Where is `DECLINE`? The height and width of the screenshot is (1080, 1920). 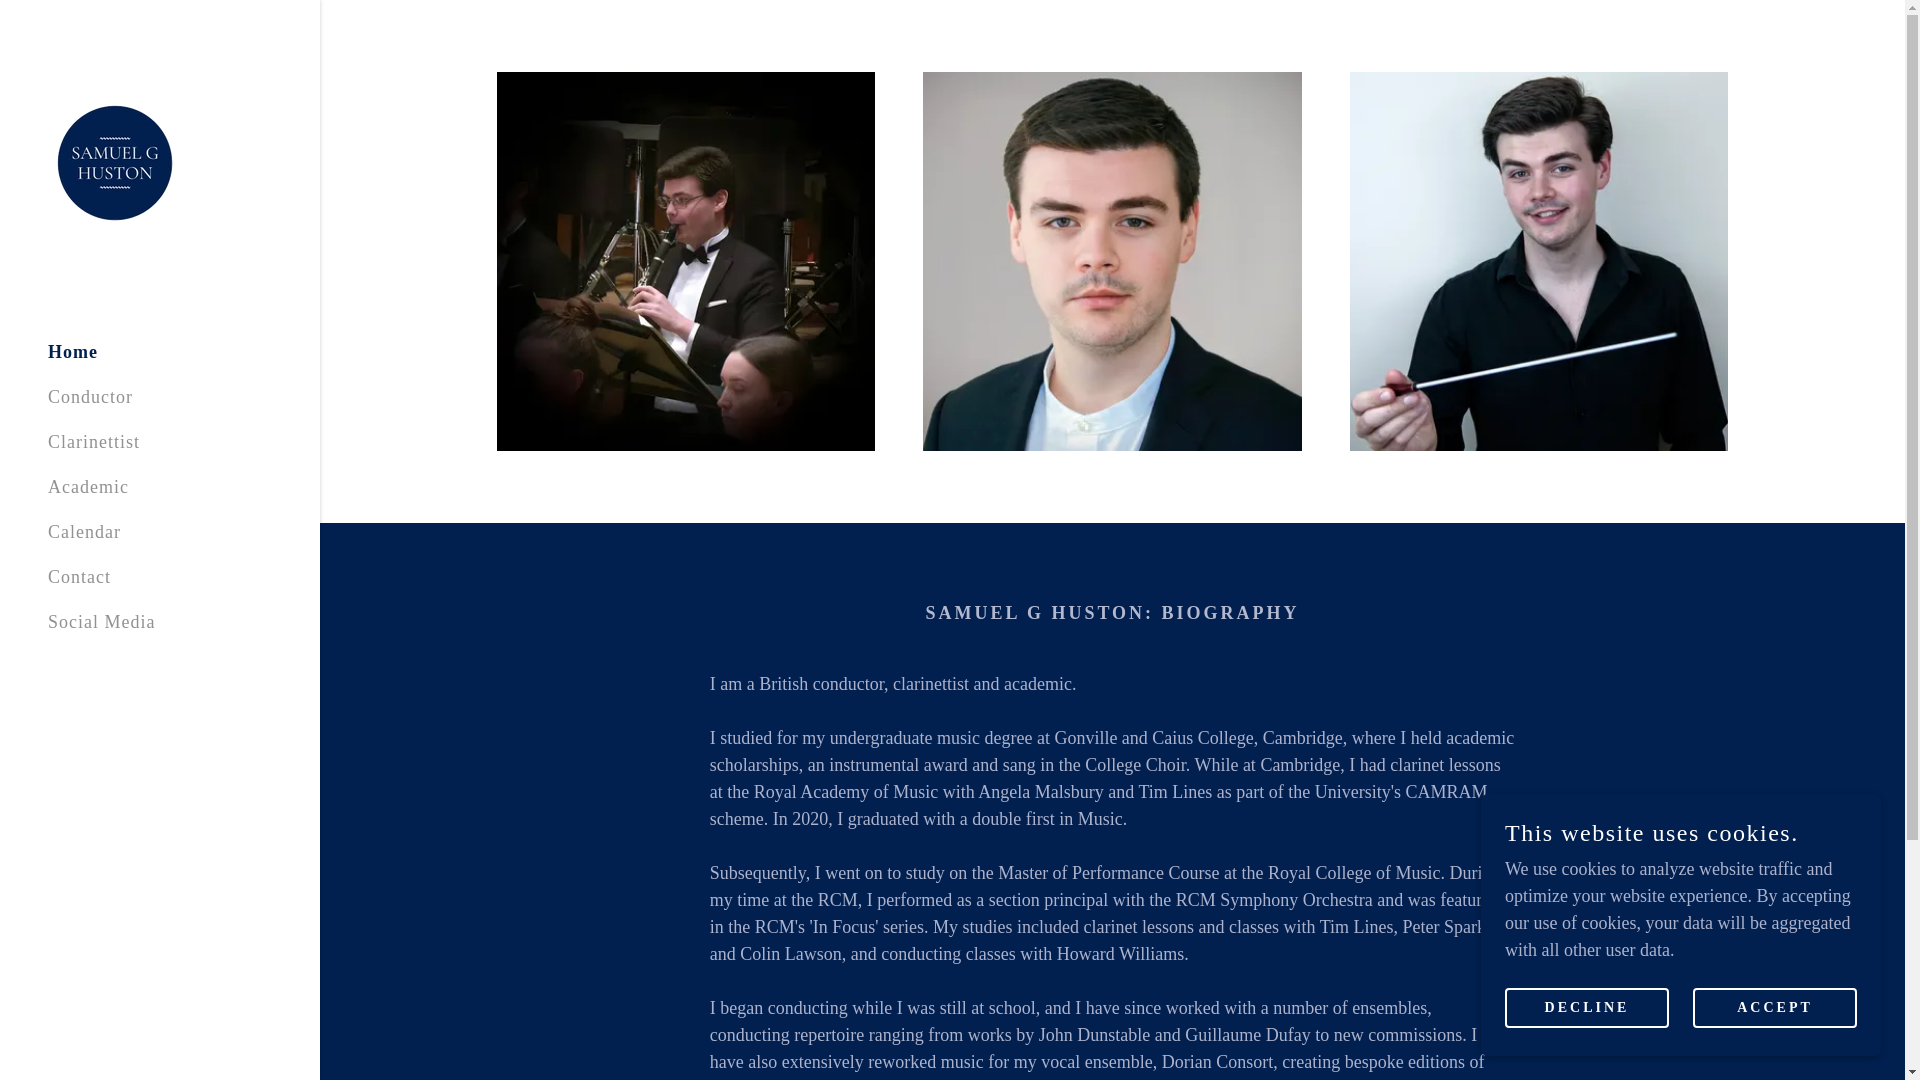
DECLINE is located at coordinates (1586, 1008).